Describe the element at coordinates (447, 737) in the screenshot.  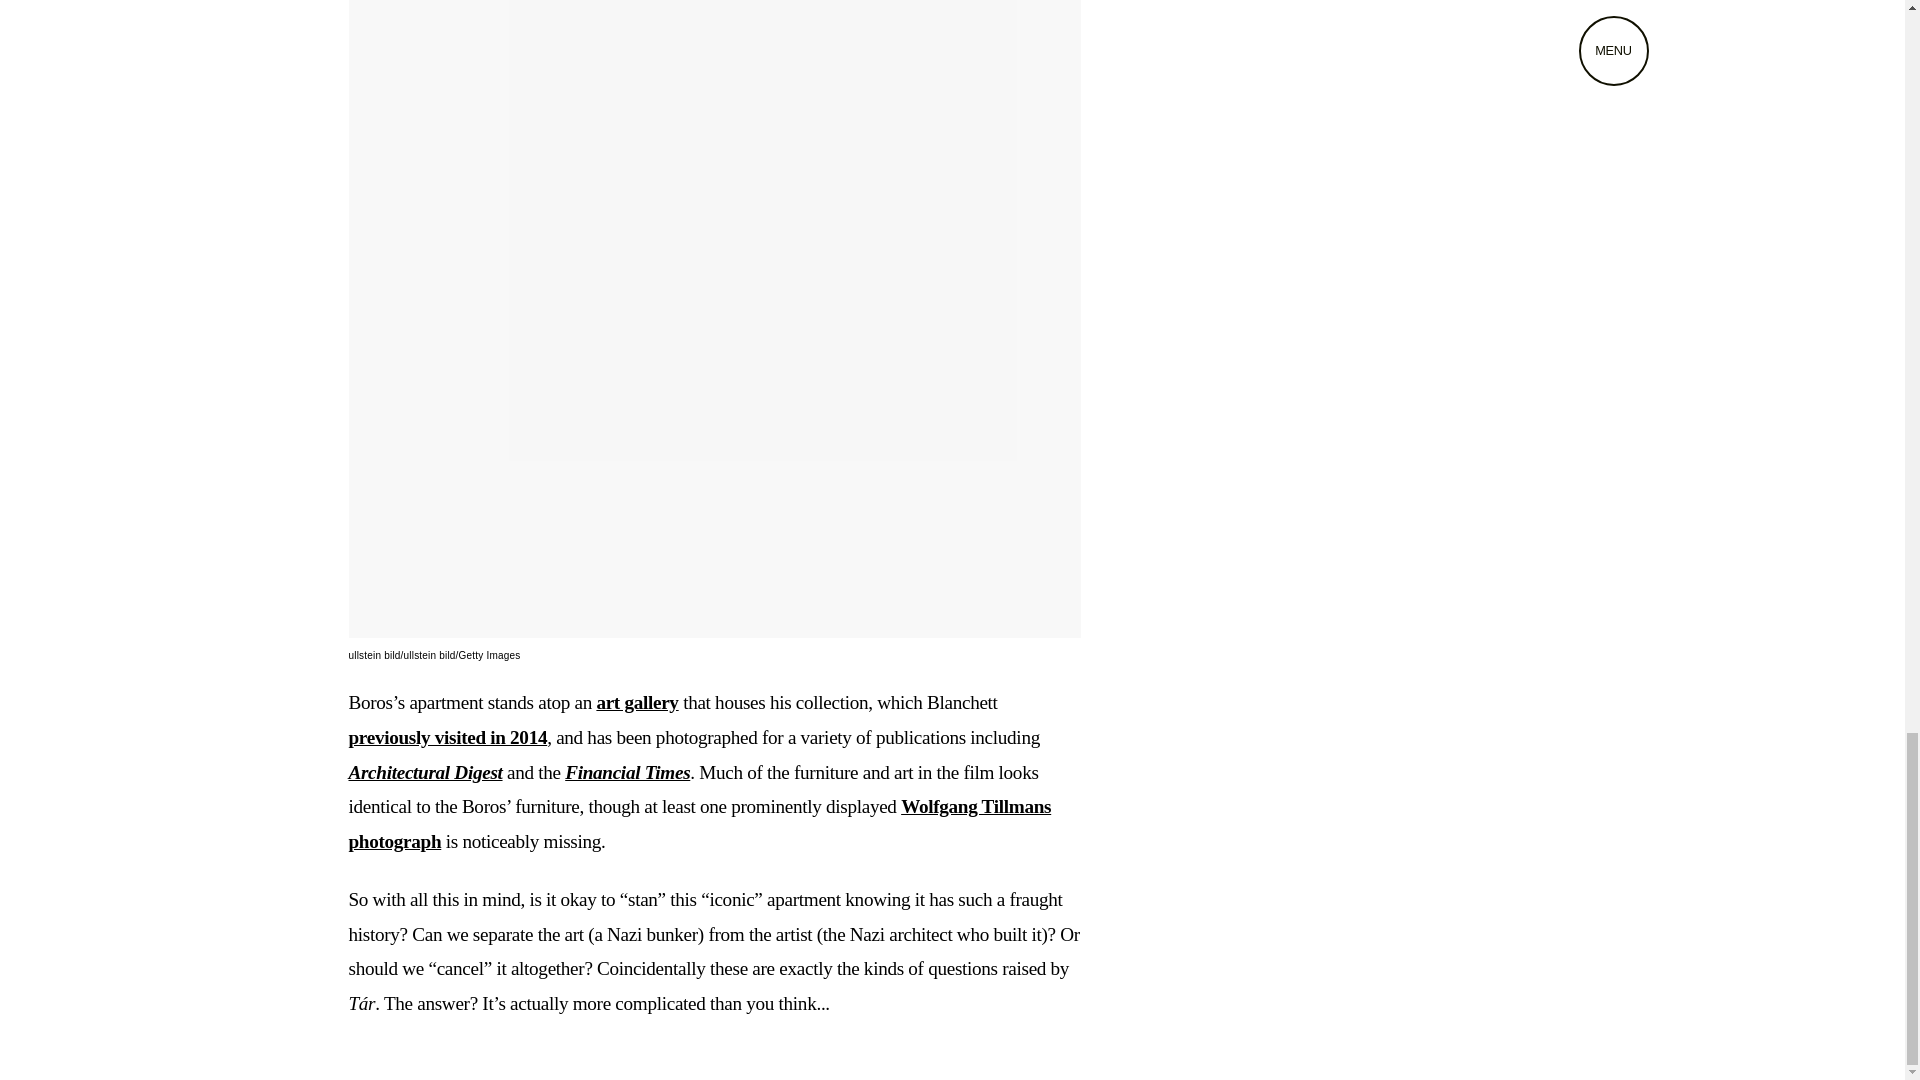
I see `previously visited in 2014` at that location.